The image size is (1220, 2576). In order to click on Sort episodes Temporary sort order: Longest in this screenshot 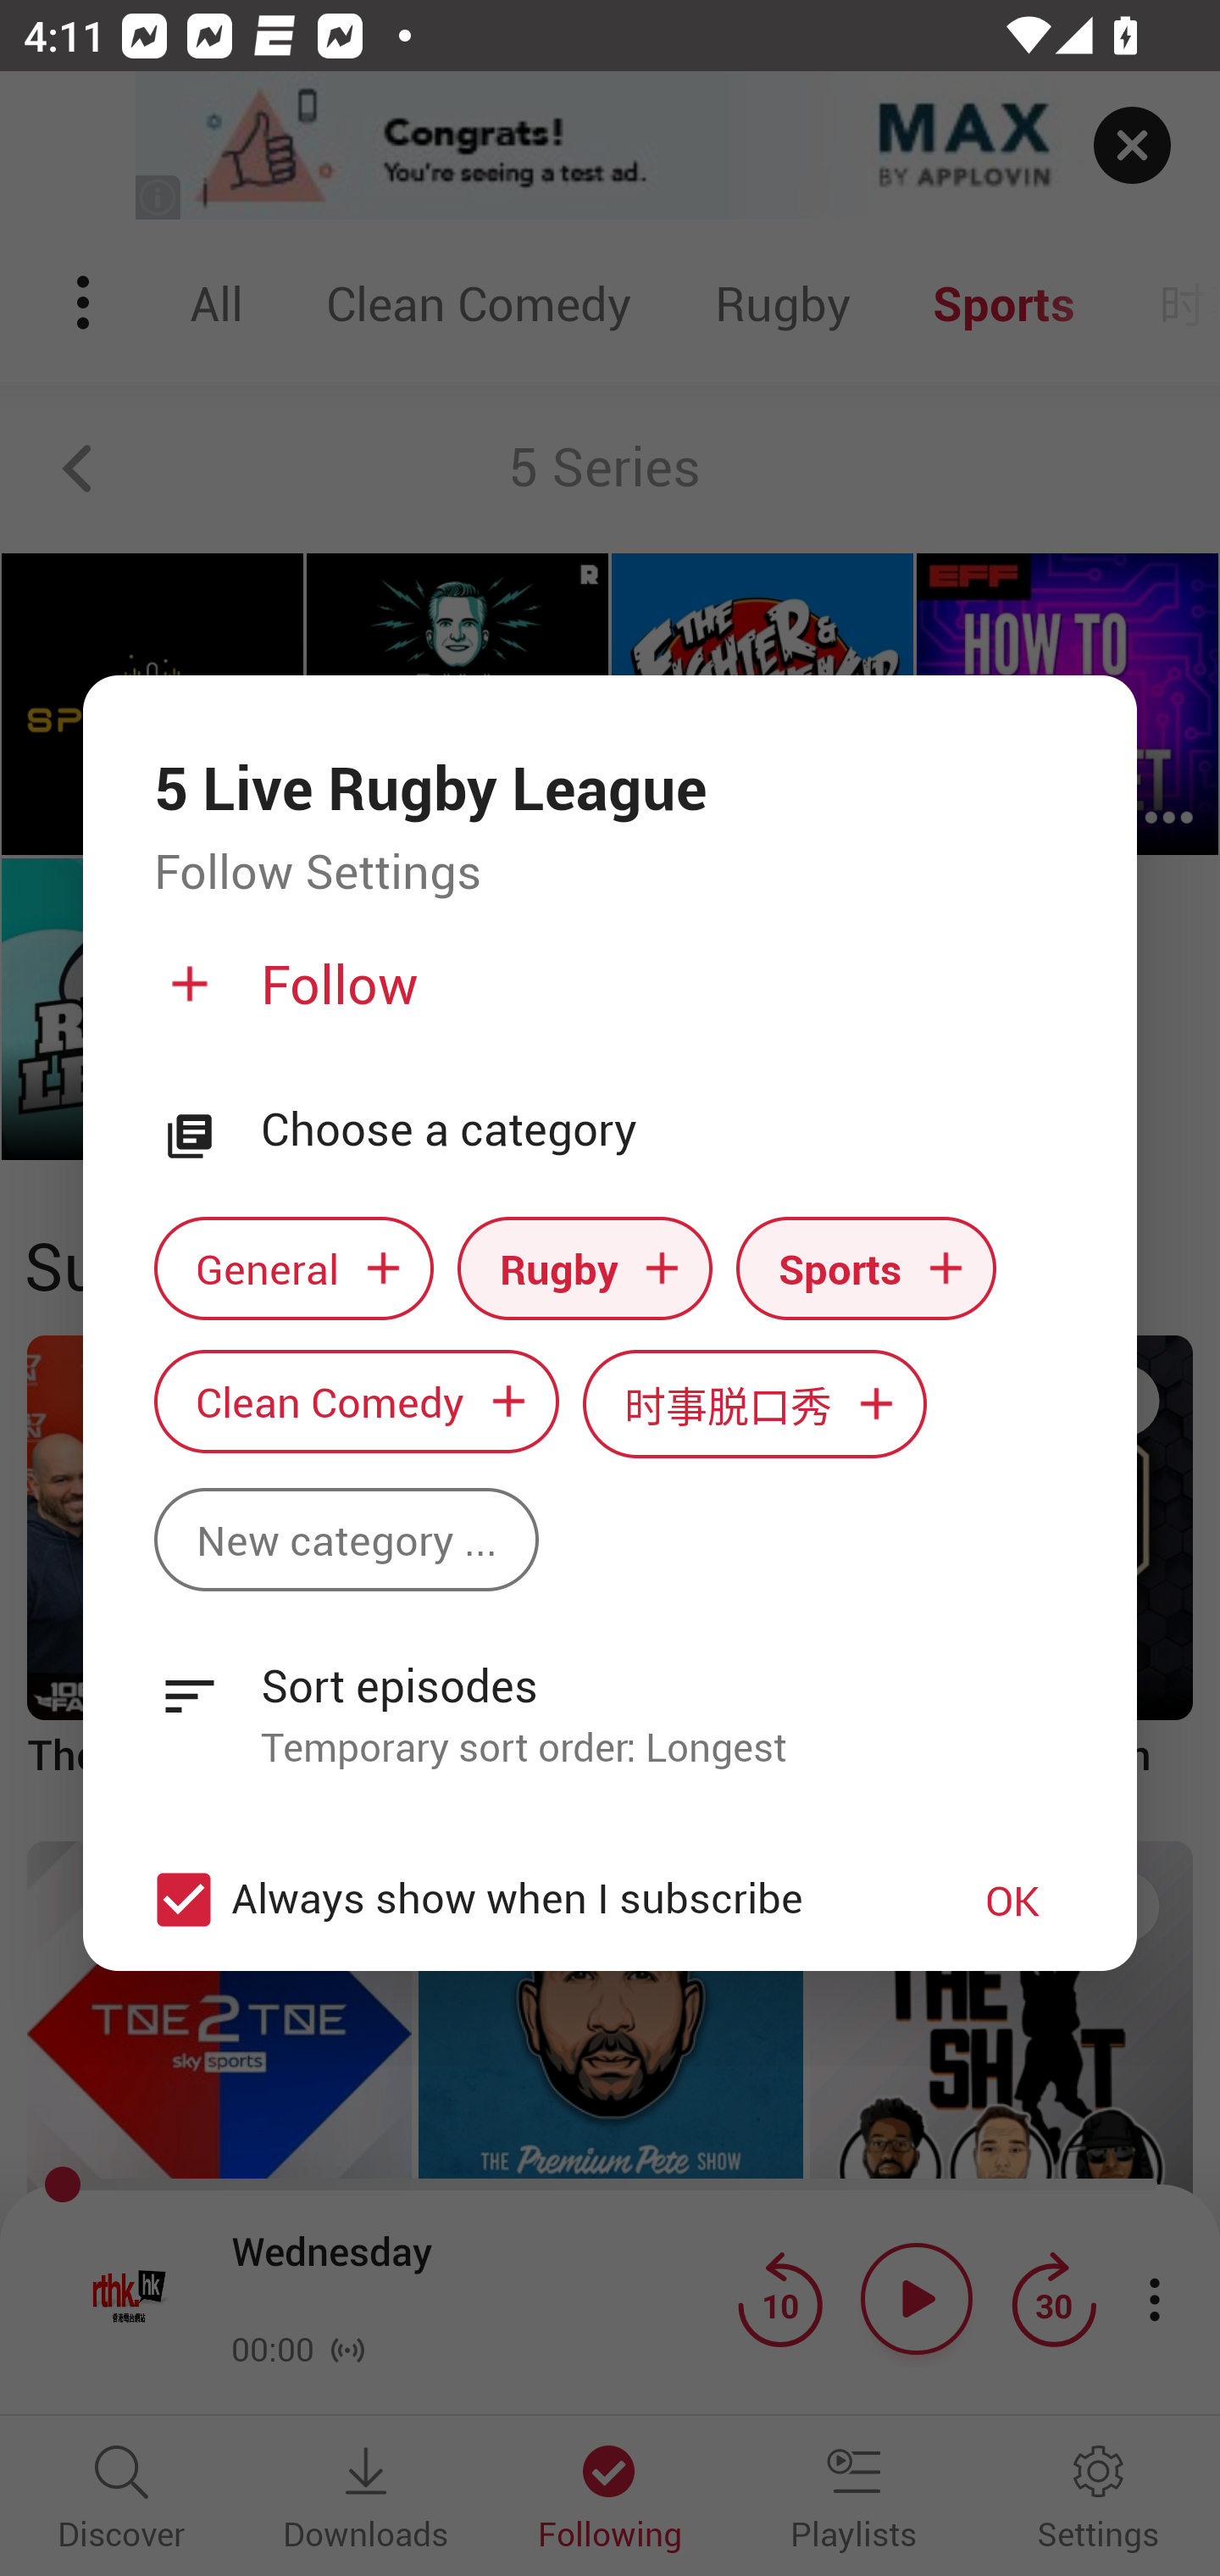, I will do `click(610, 1697)`.